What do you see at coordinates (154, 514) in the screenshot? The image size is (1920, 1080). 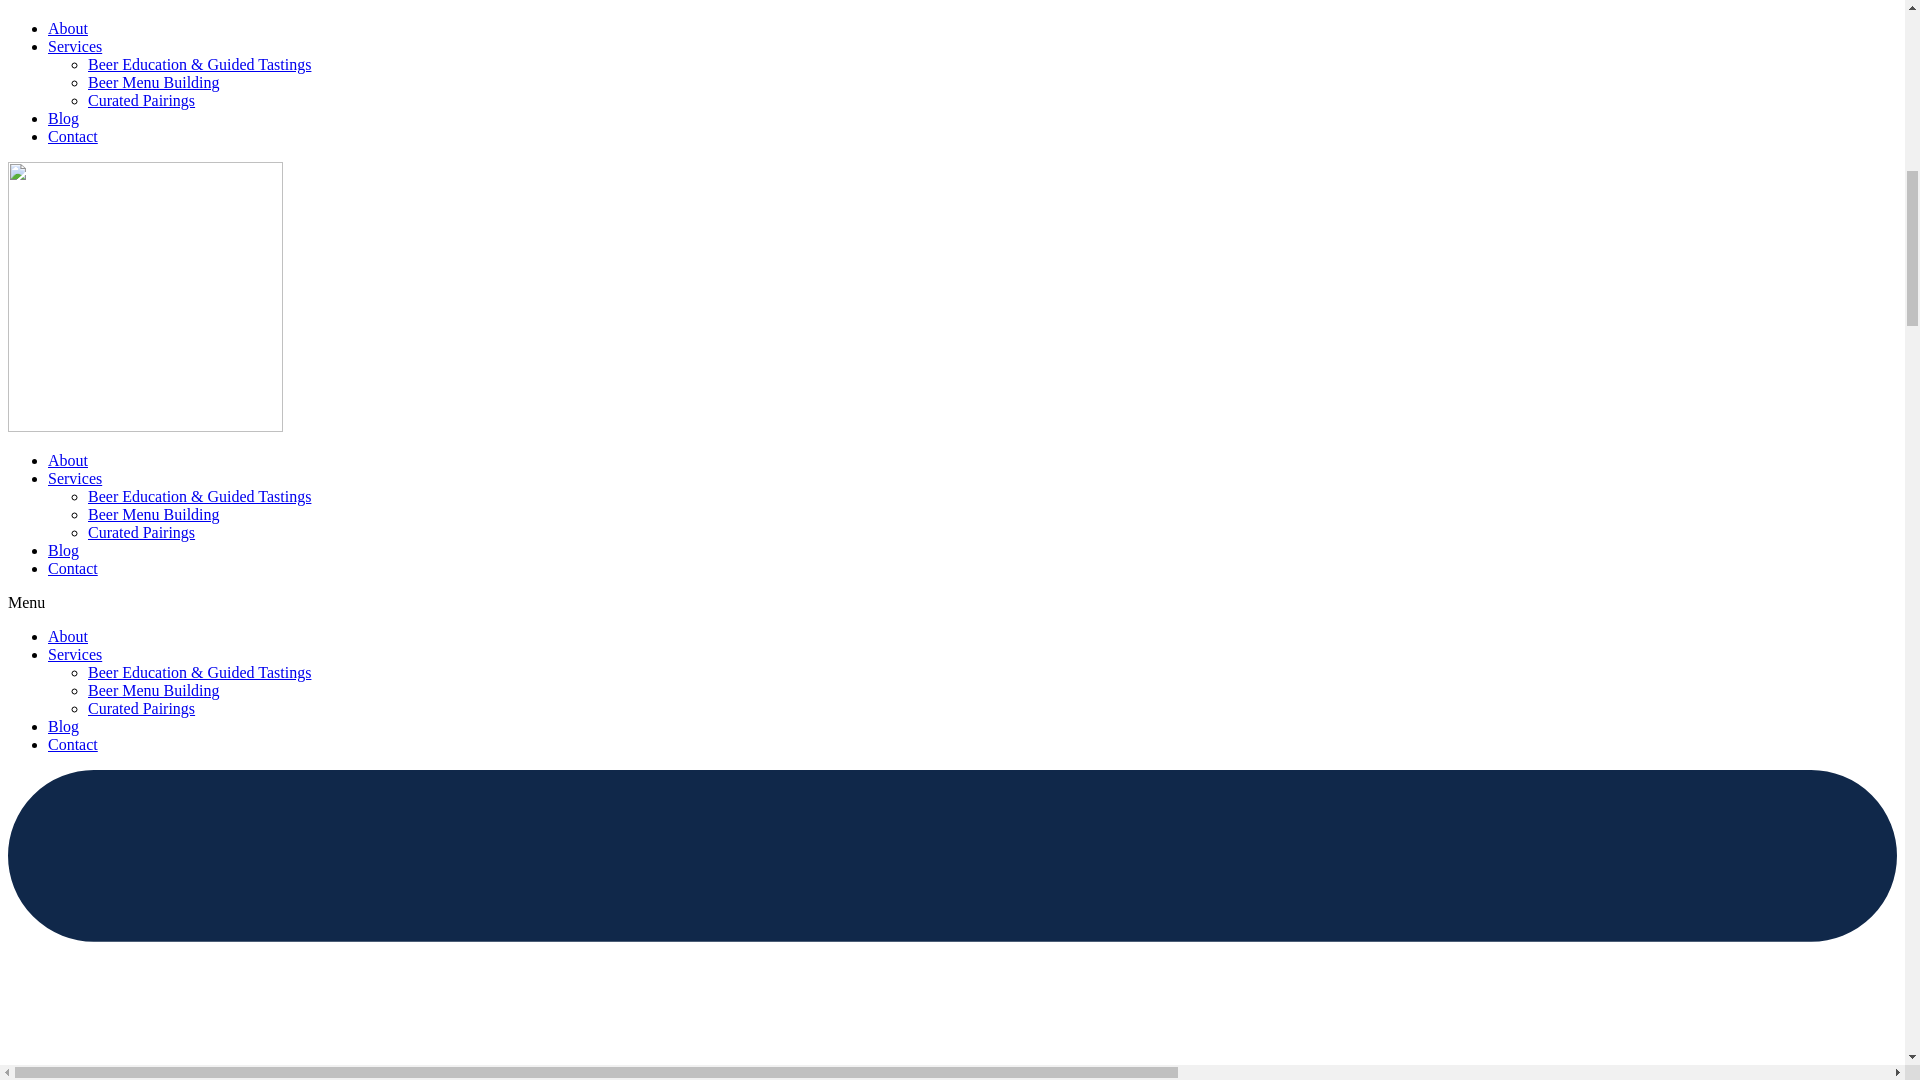 I see `Beer Menu Building` at bounding box center [154, 514].